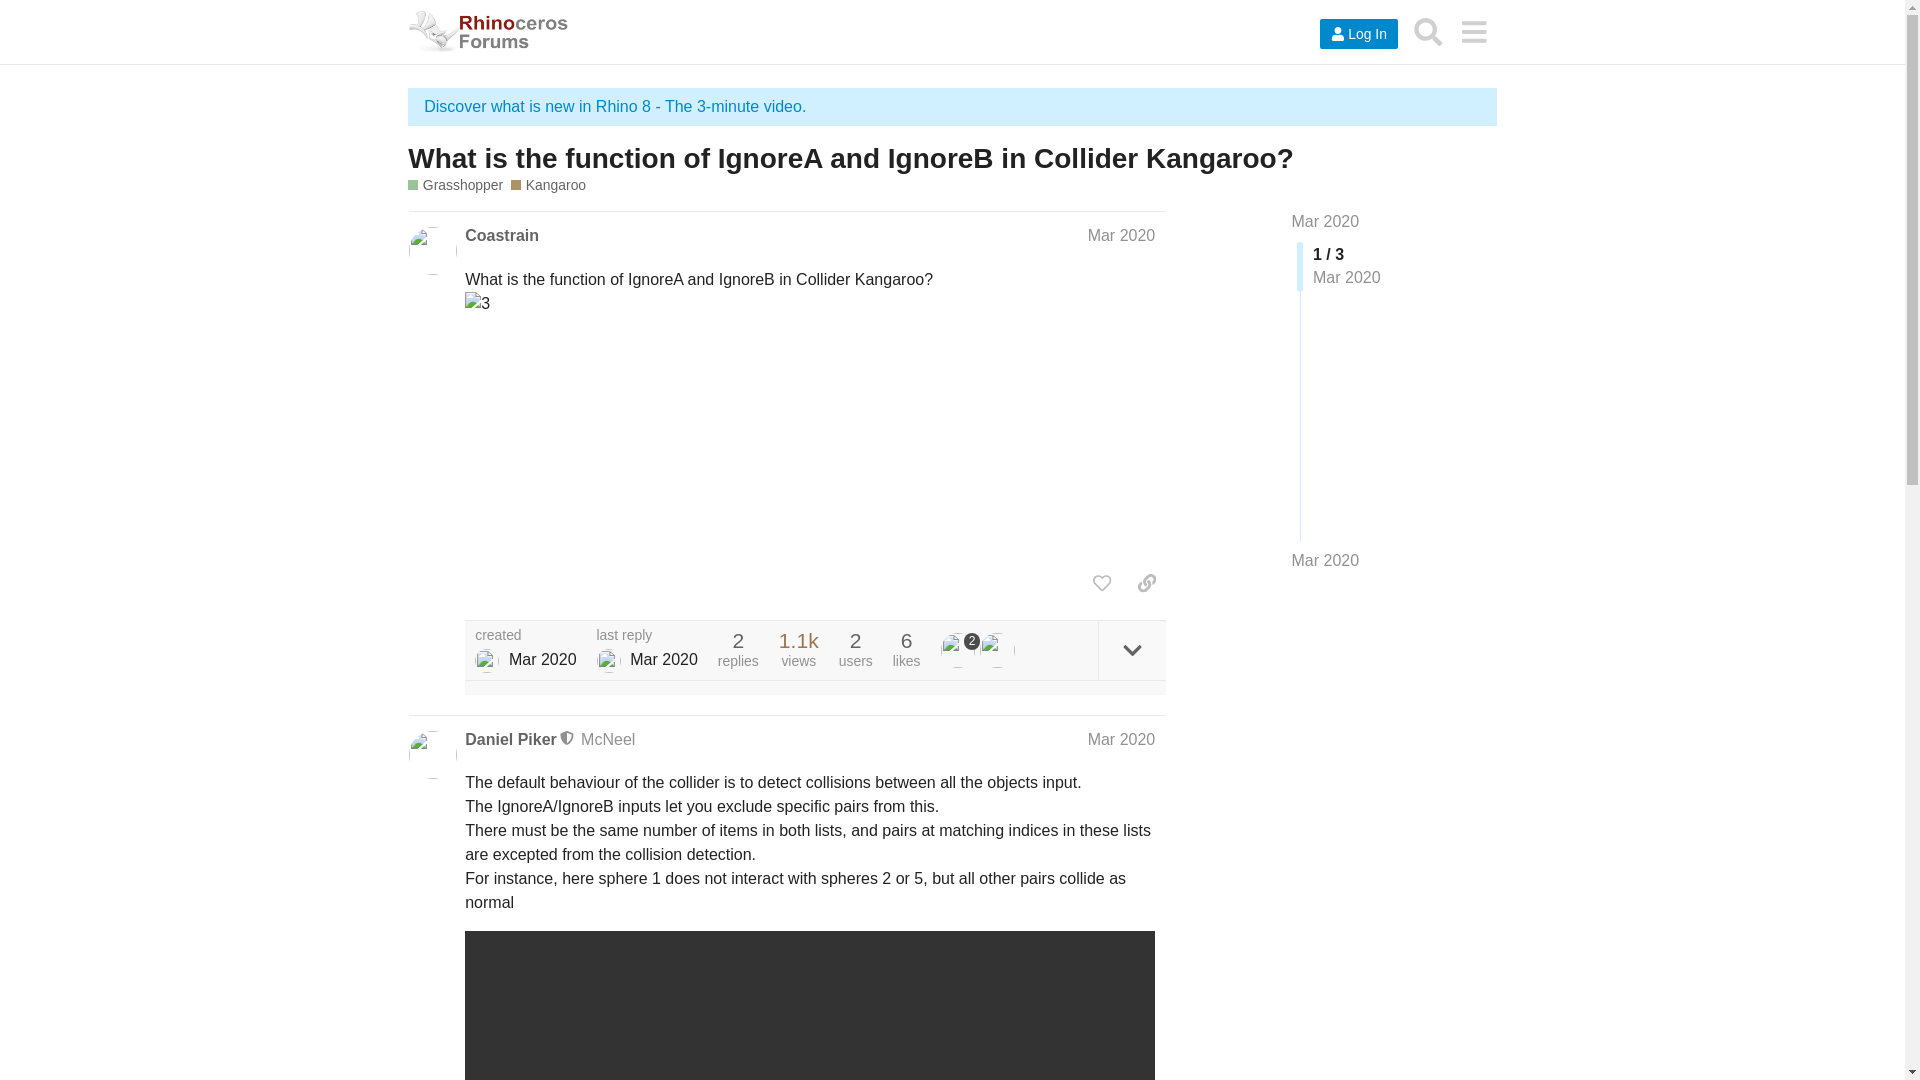 This screenshot has height=1080, width=1920. Describe the element at coordinates (455, 186) in the screenshot. I see `Add a new topic to this category related to Grasshopper.` at that location.